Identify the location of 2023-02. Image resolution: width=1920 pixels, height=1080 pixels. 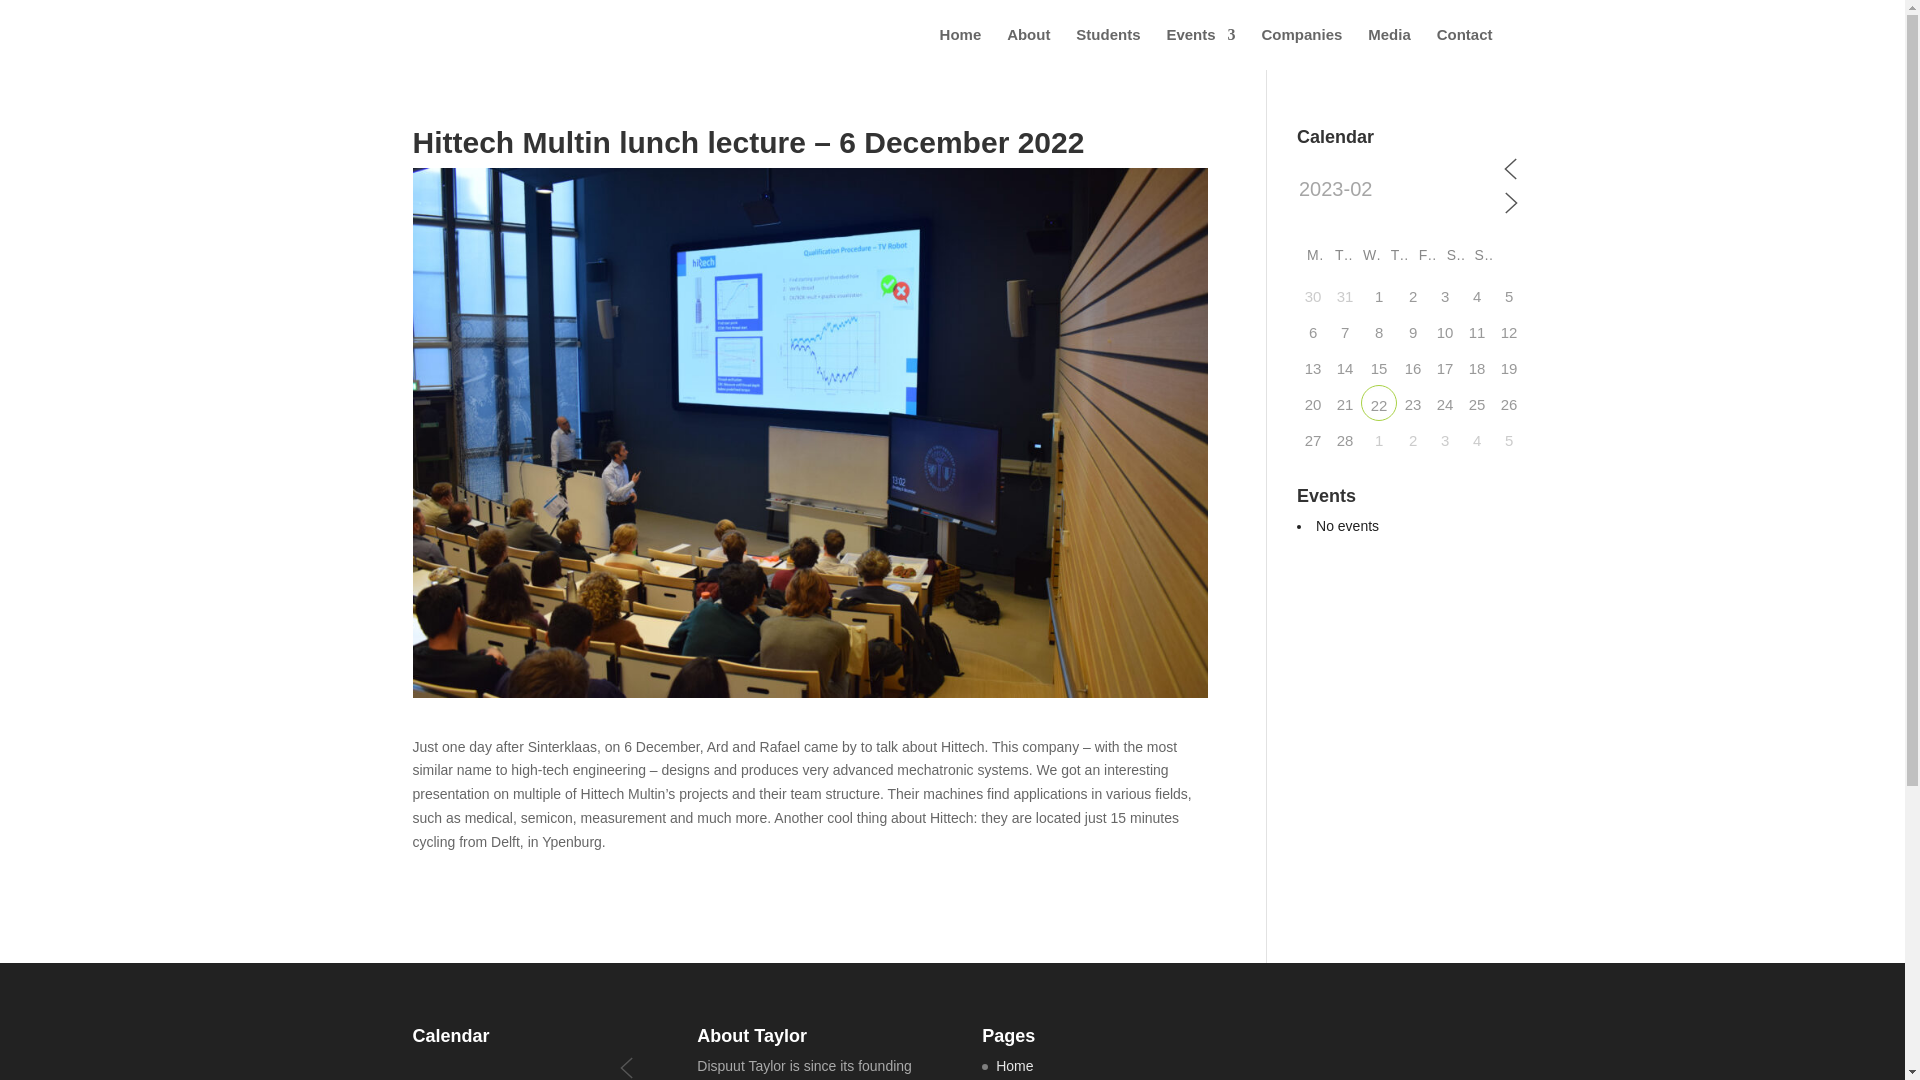
(1398, 190).